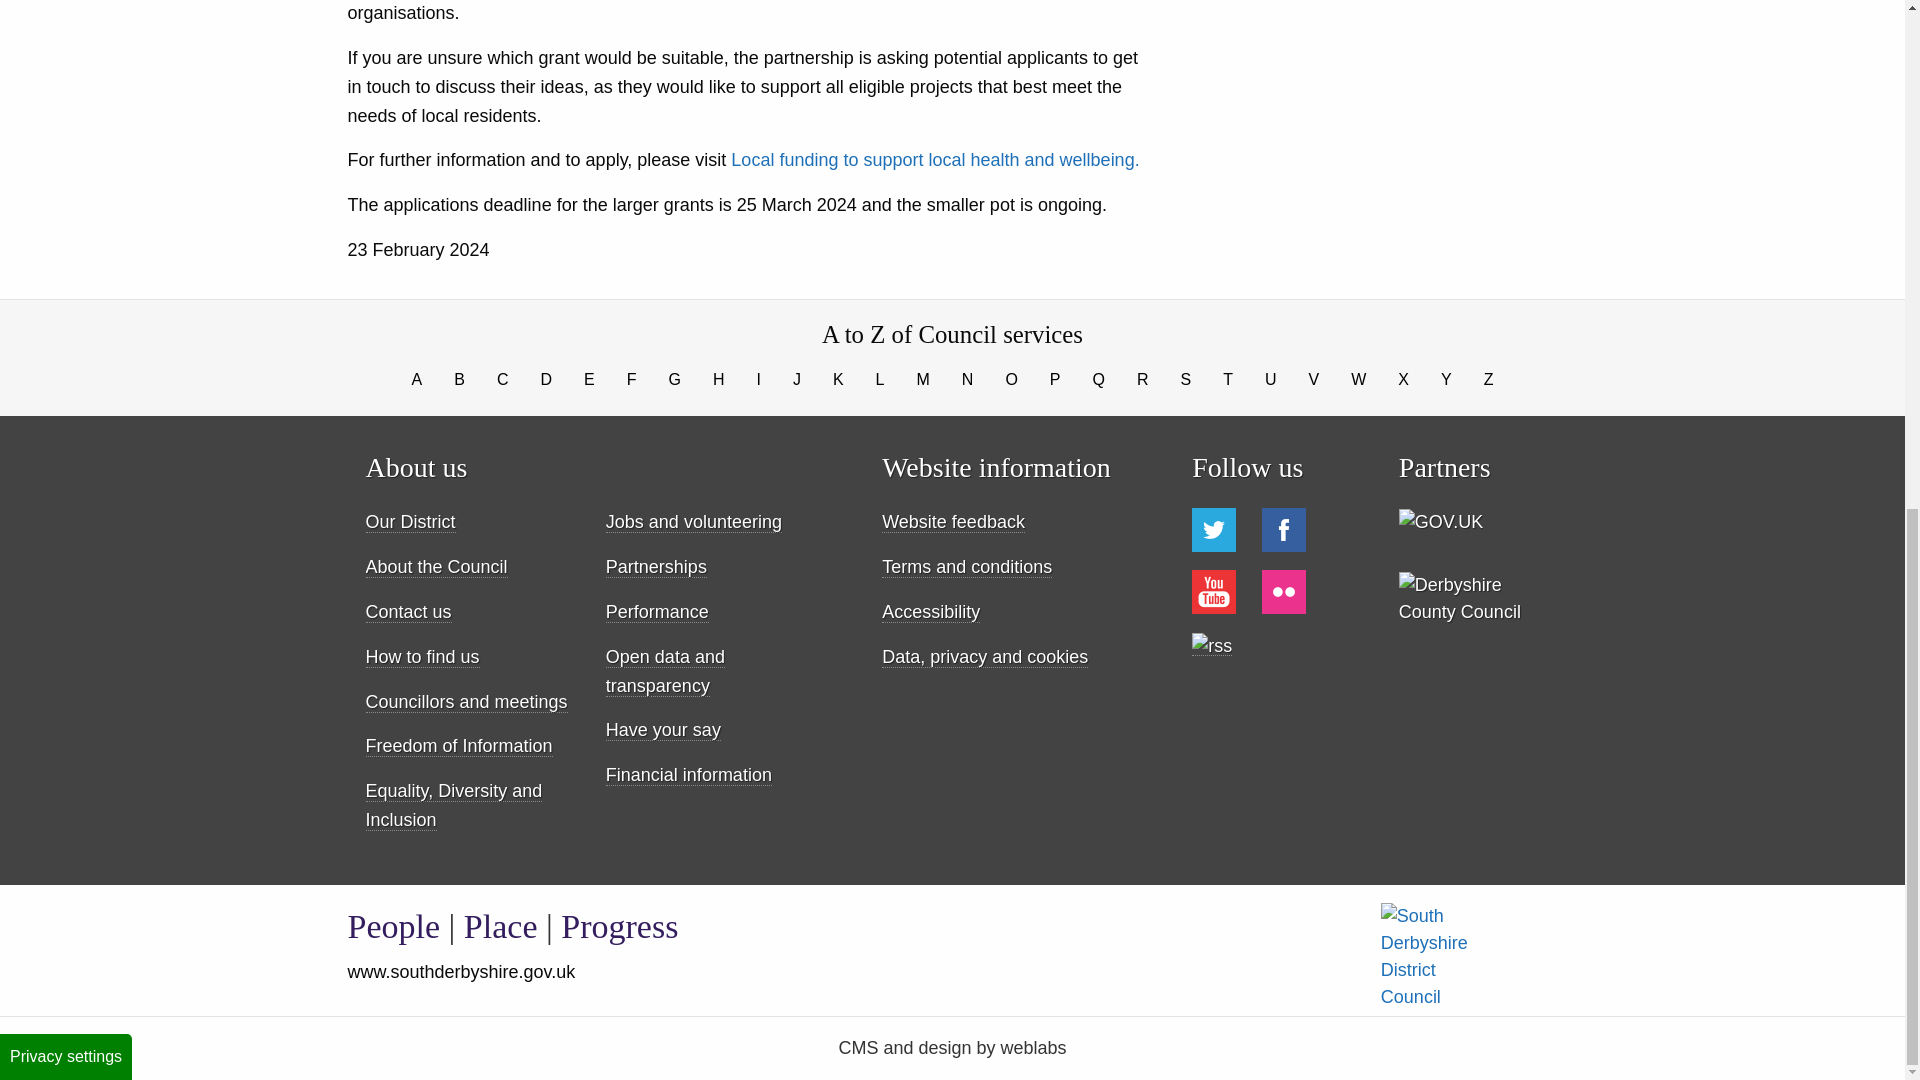  Describe the element at coordinates (66, 98) in the screenshot. I see `Review your choices regarding cookies on this web site` at that location.